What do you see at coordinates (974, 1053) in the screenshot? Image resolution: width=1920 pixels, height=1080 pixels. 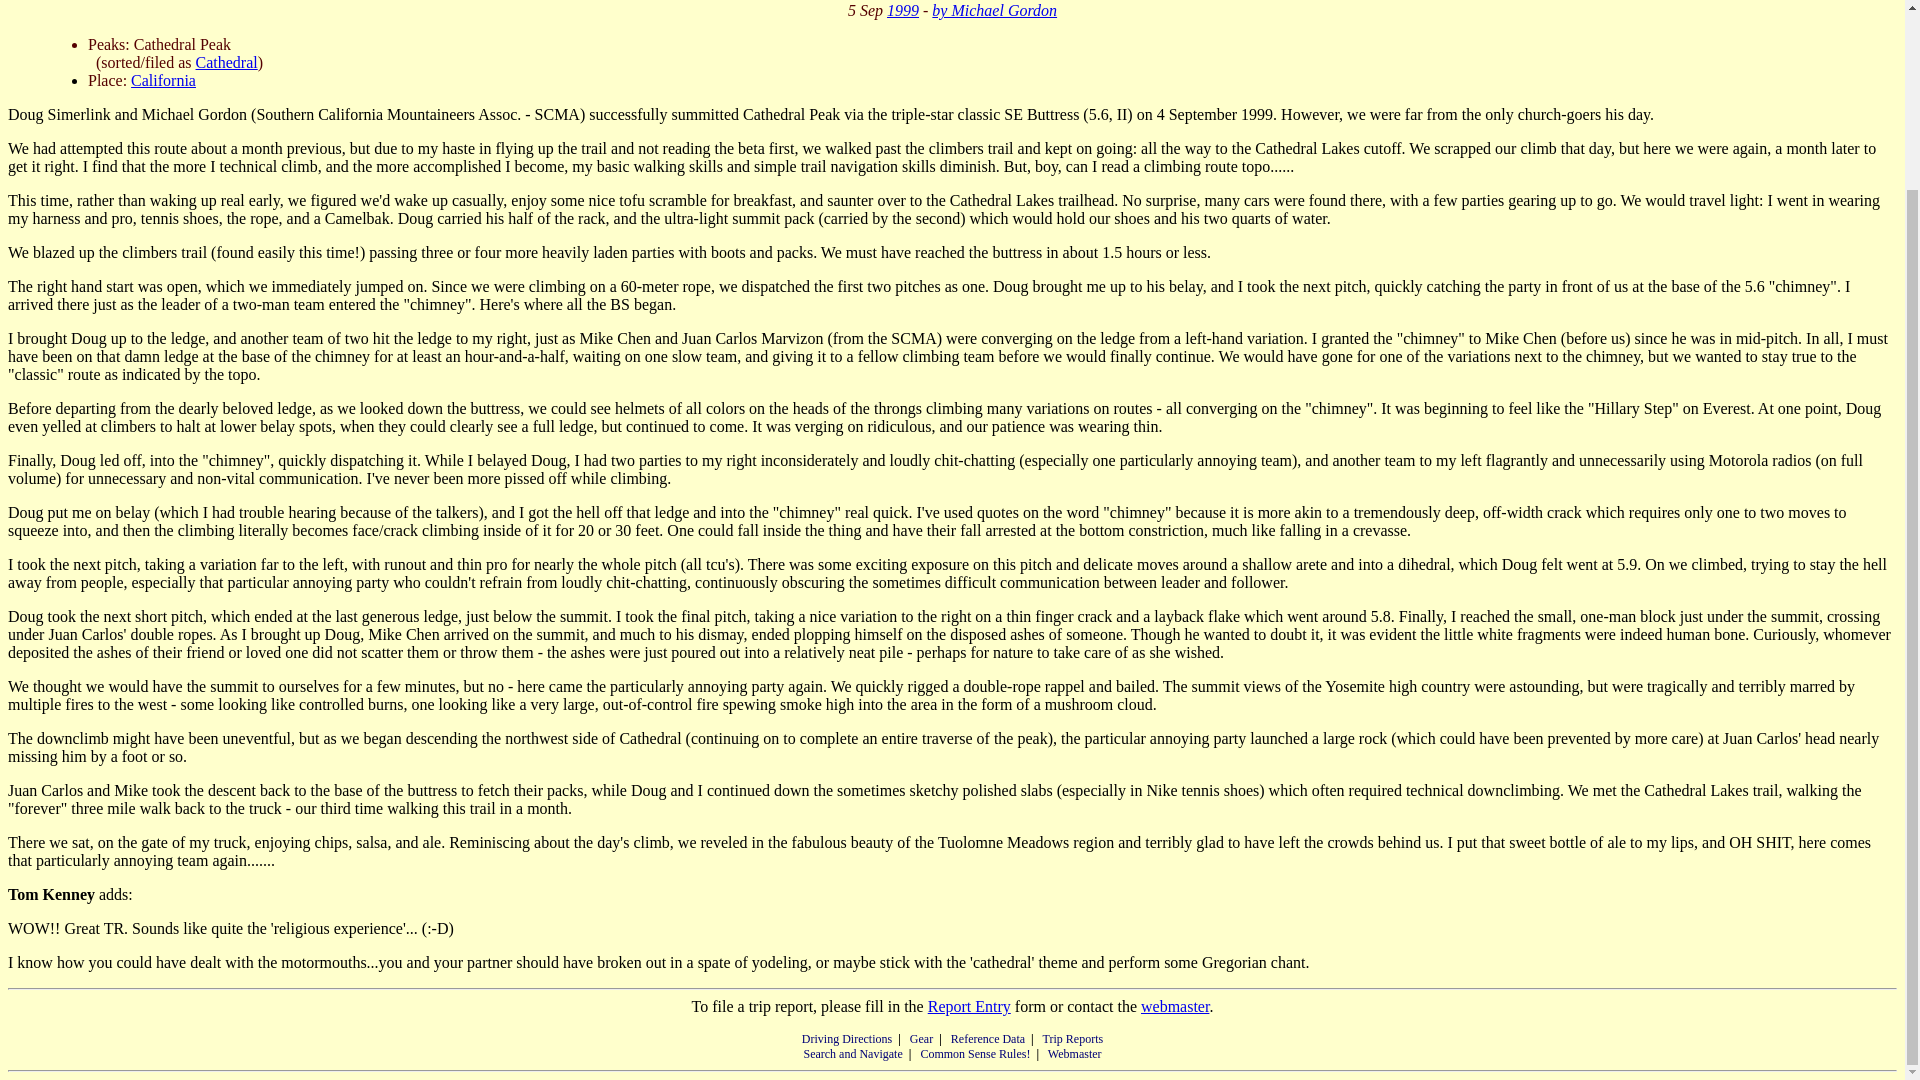 I see `Common Sense Rules!` at bounding box center [974, 1053].